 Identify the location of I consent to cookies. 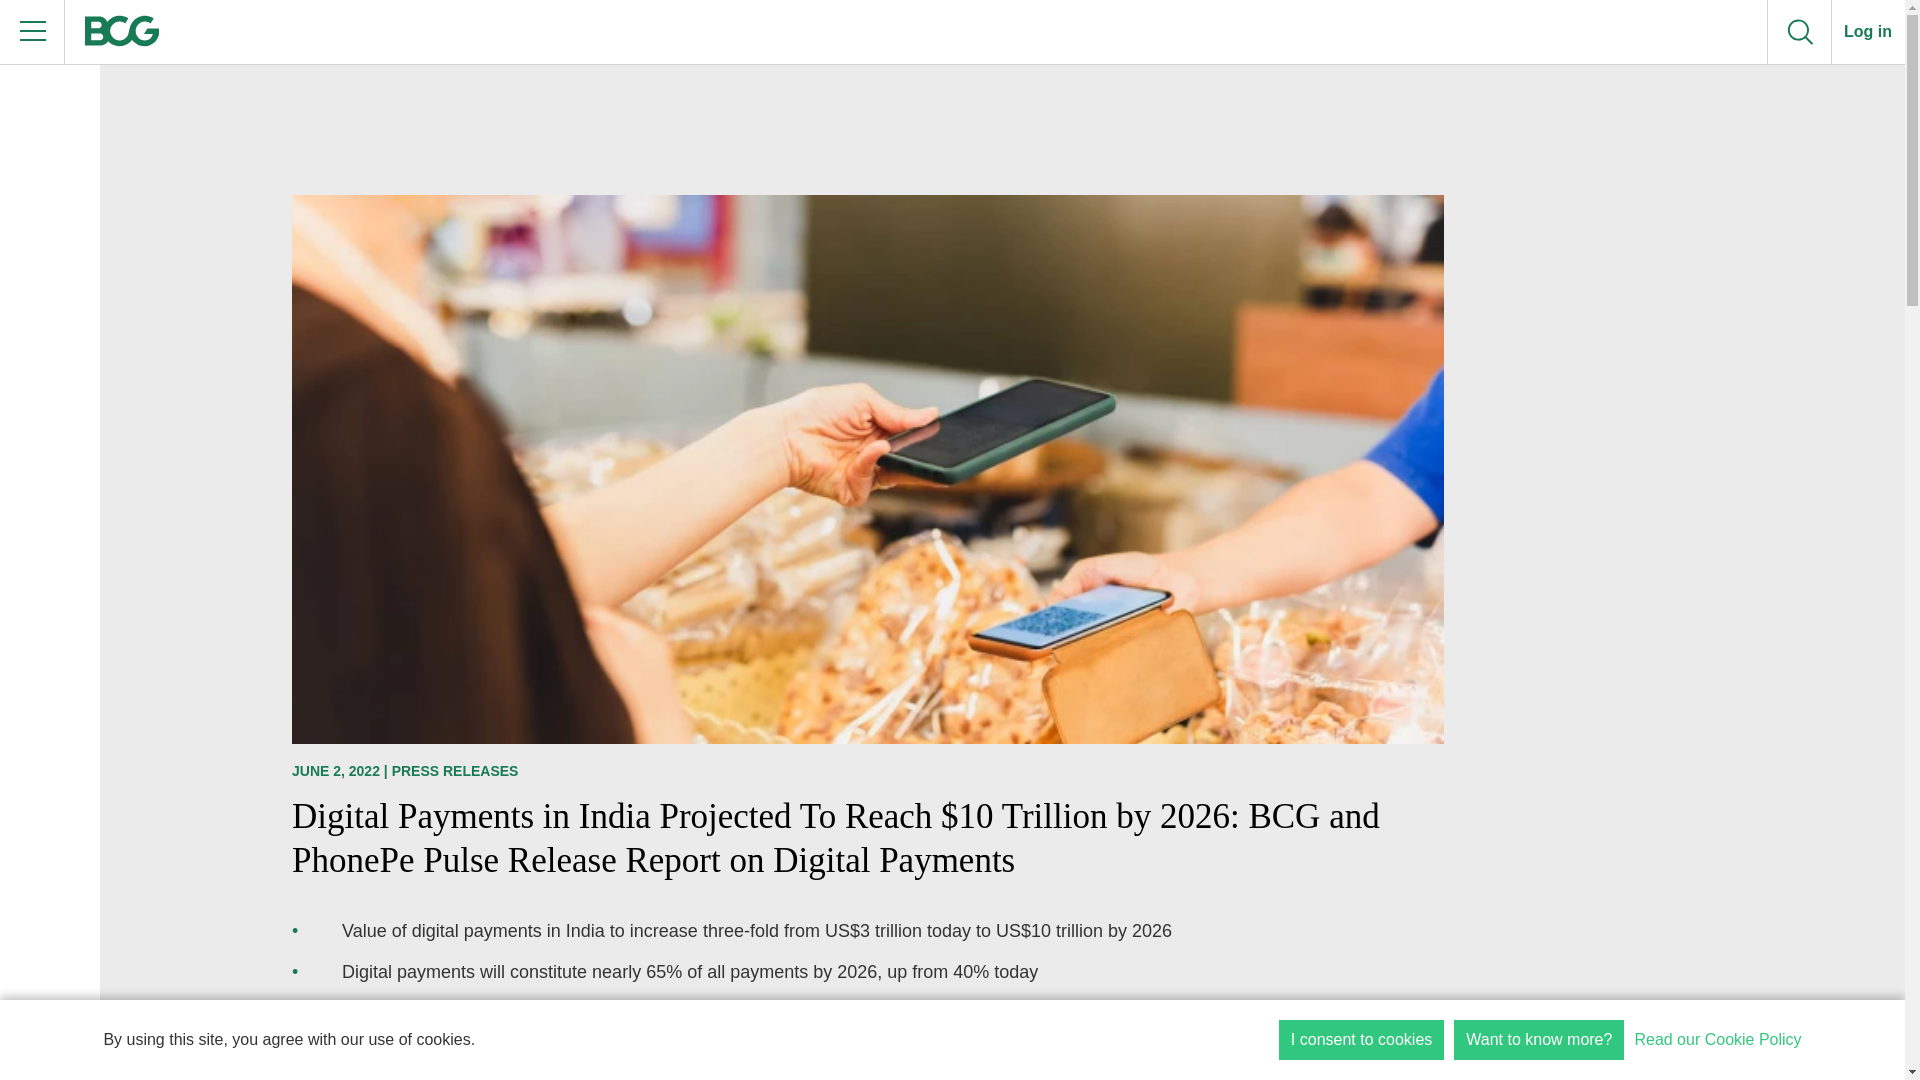
(1360, 1039).